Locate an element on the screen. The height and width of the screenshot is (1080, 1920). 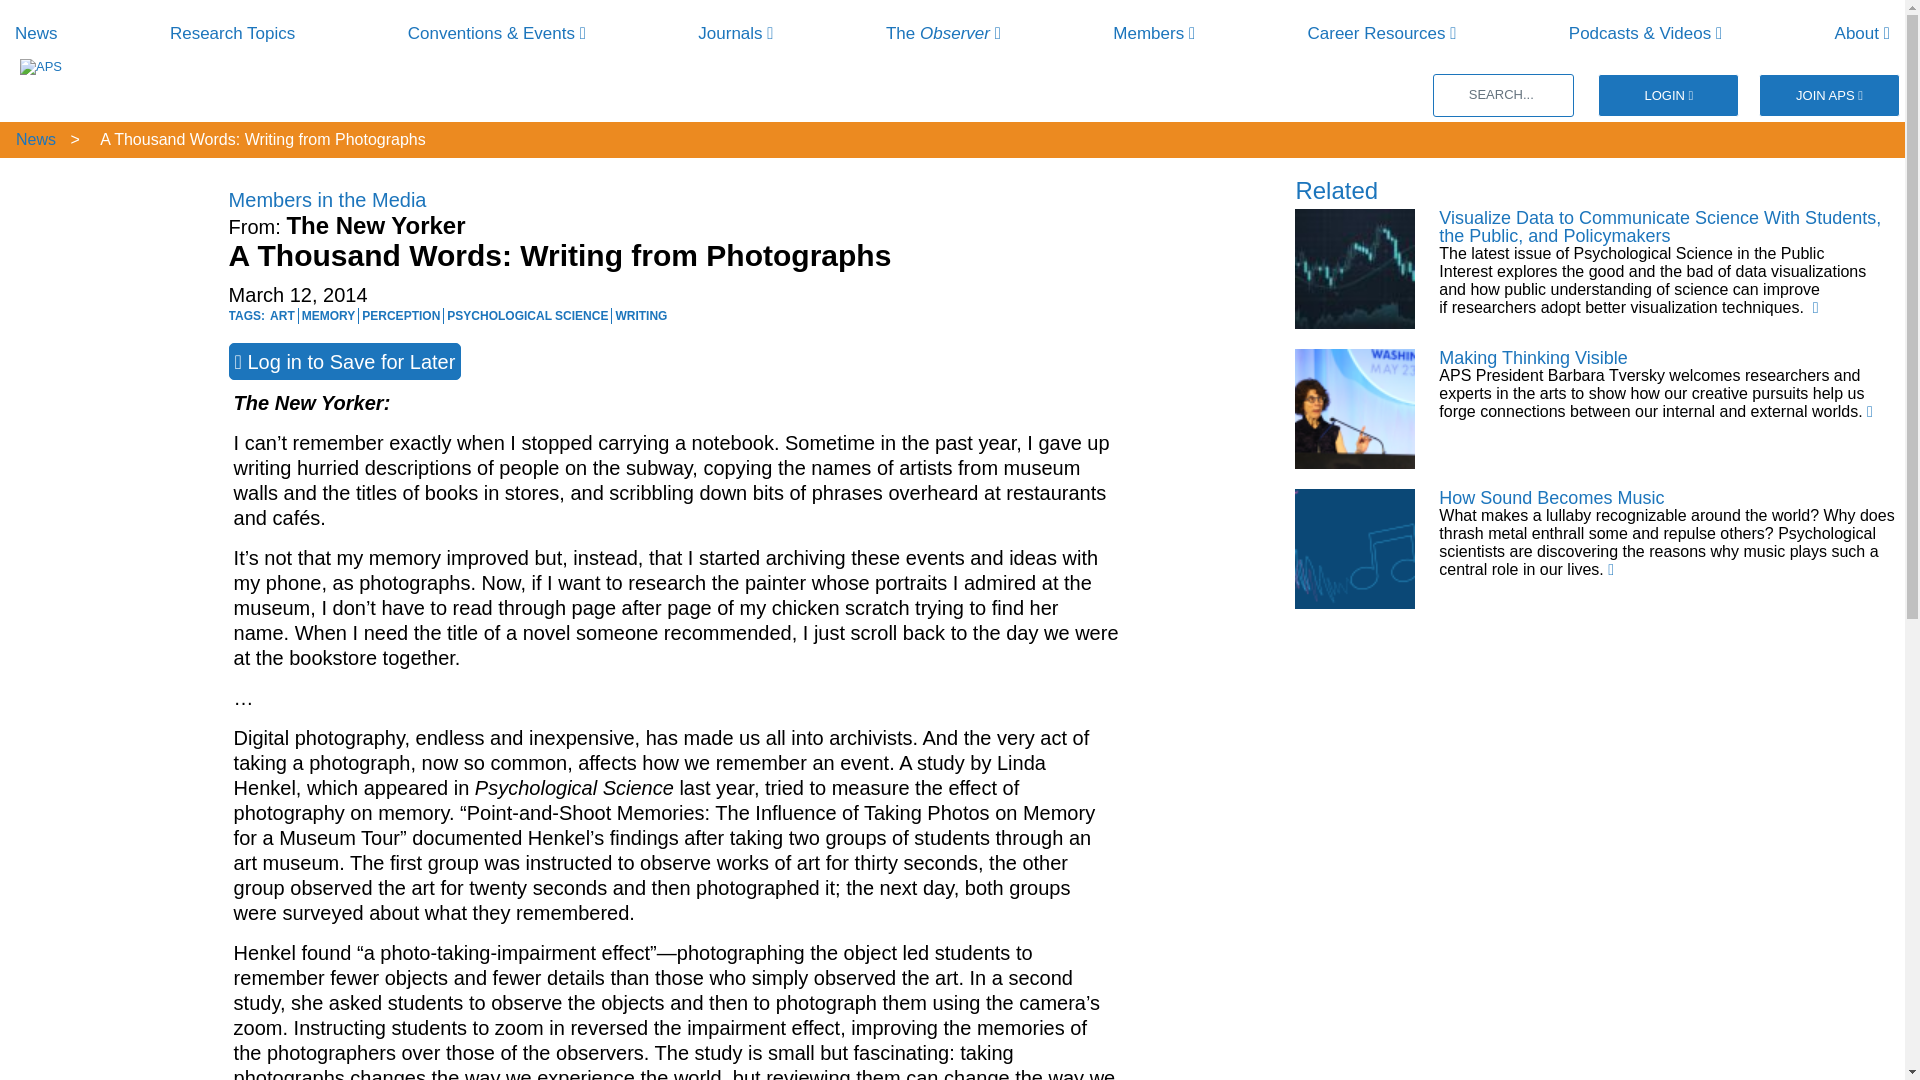
About is located at coordinates (1862, 33).